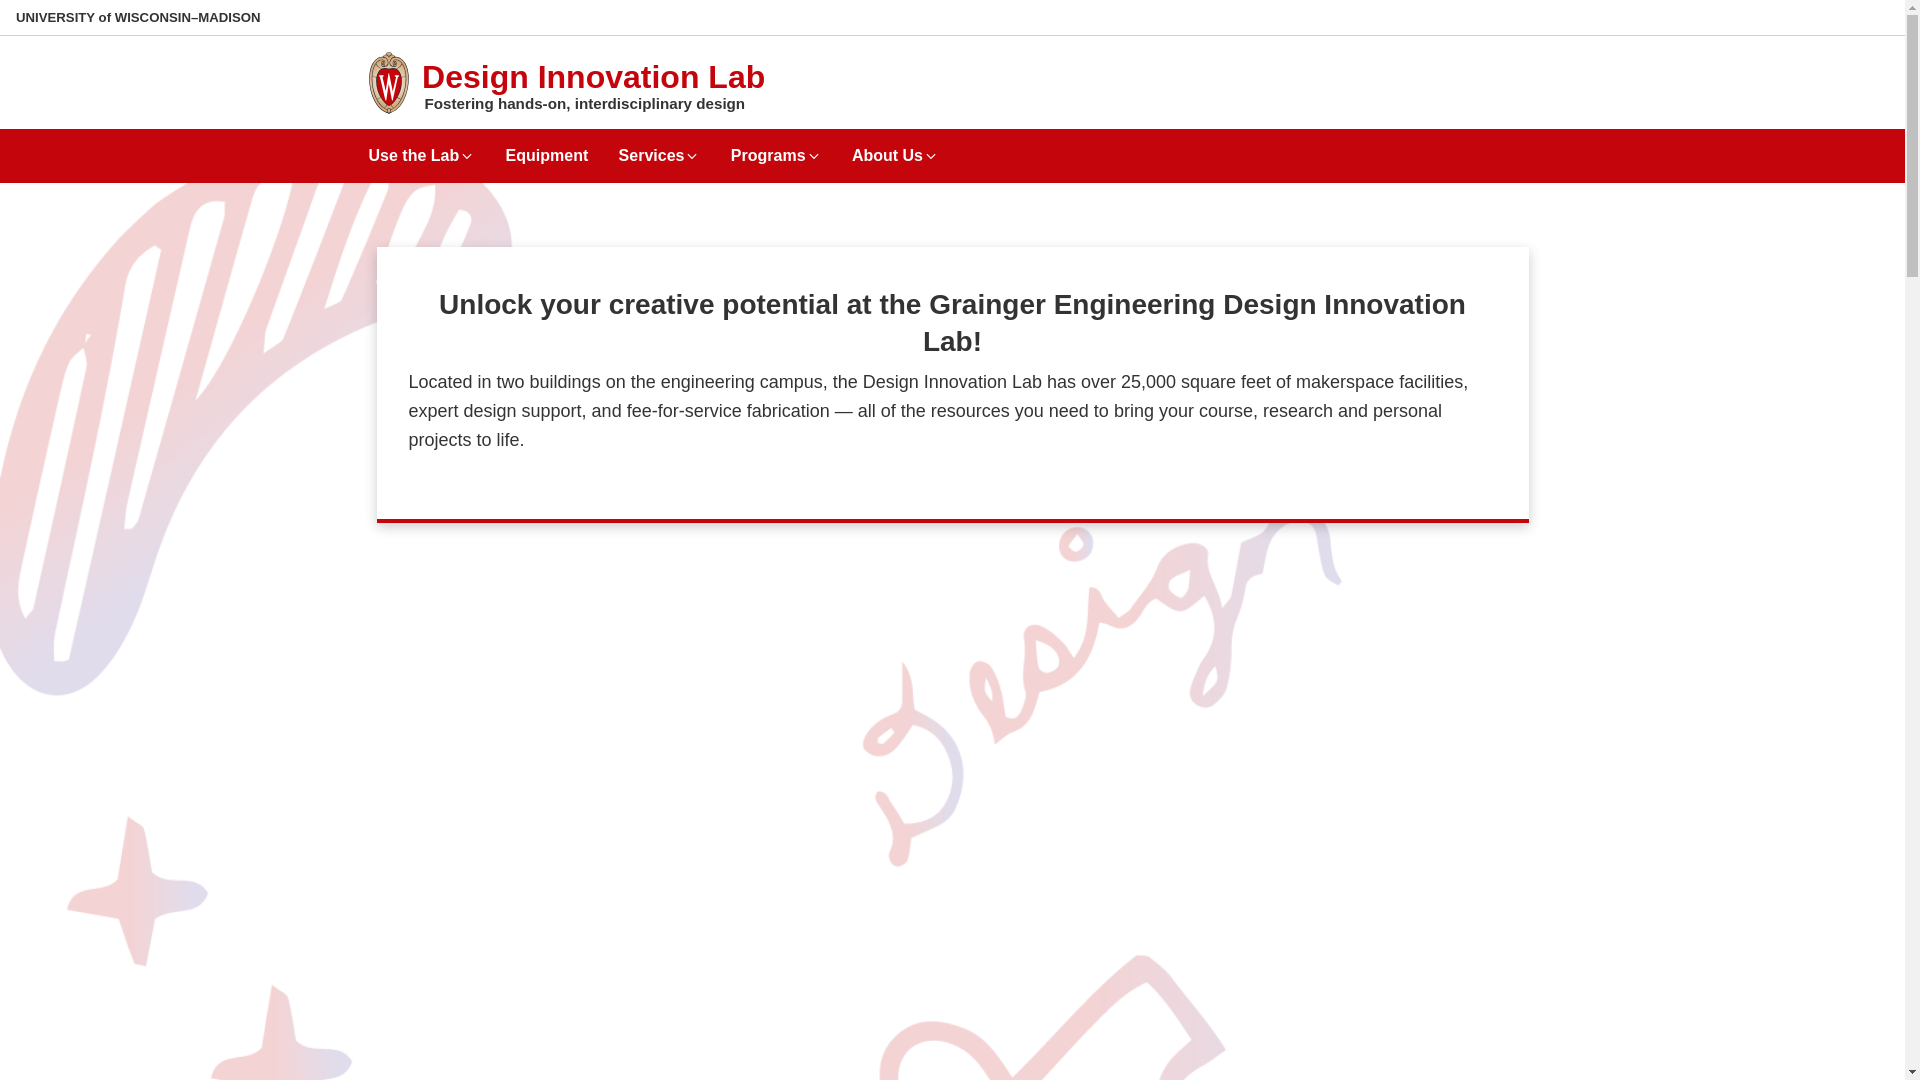  Describe the element at coordinates (659, 148) in the screenshot. I see `Services Expand` at that location.